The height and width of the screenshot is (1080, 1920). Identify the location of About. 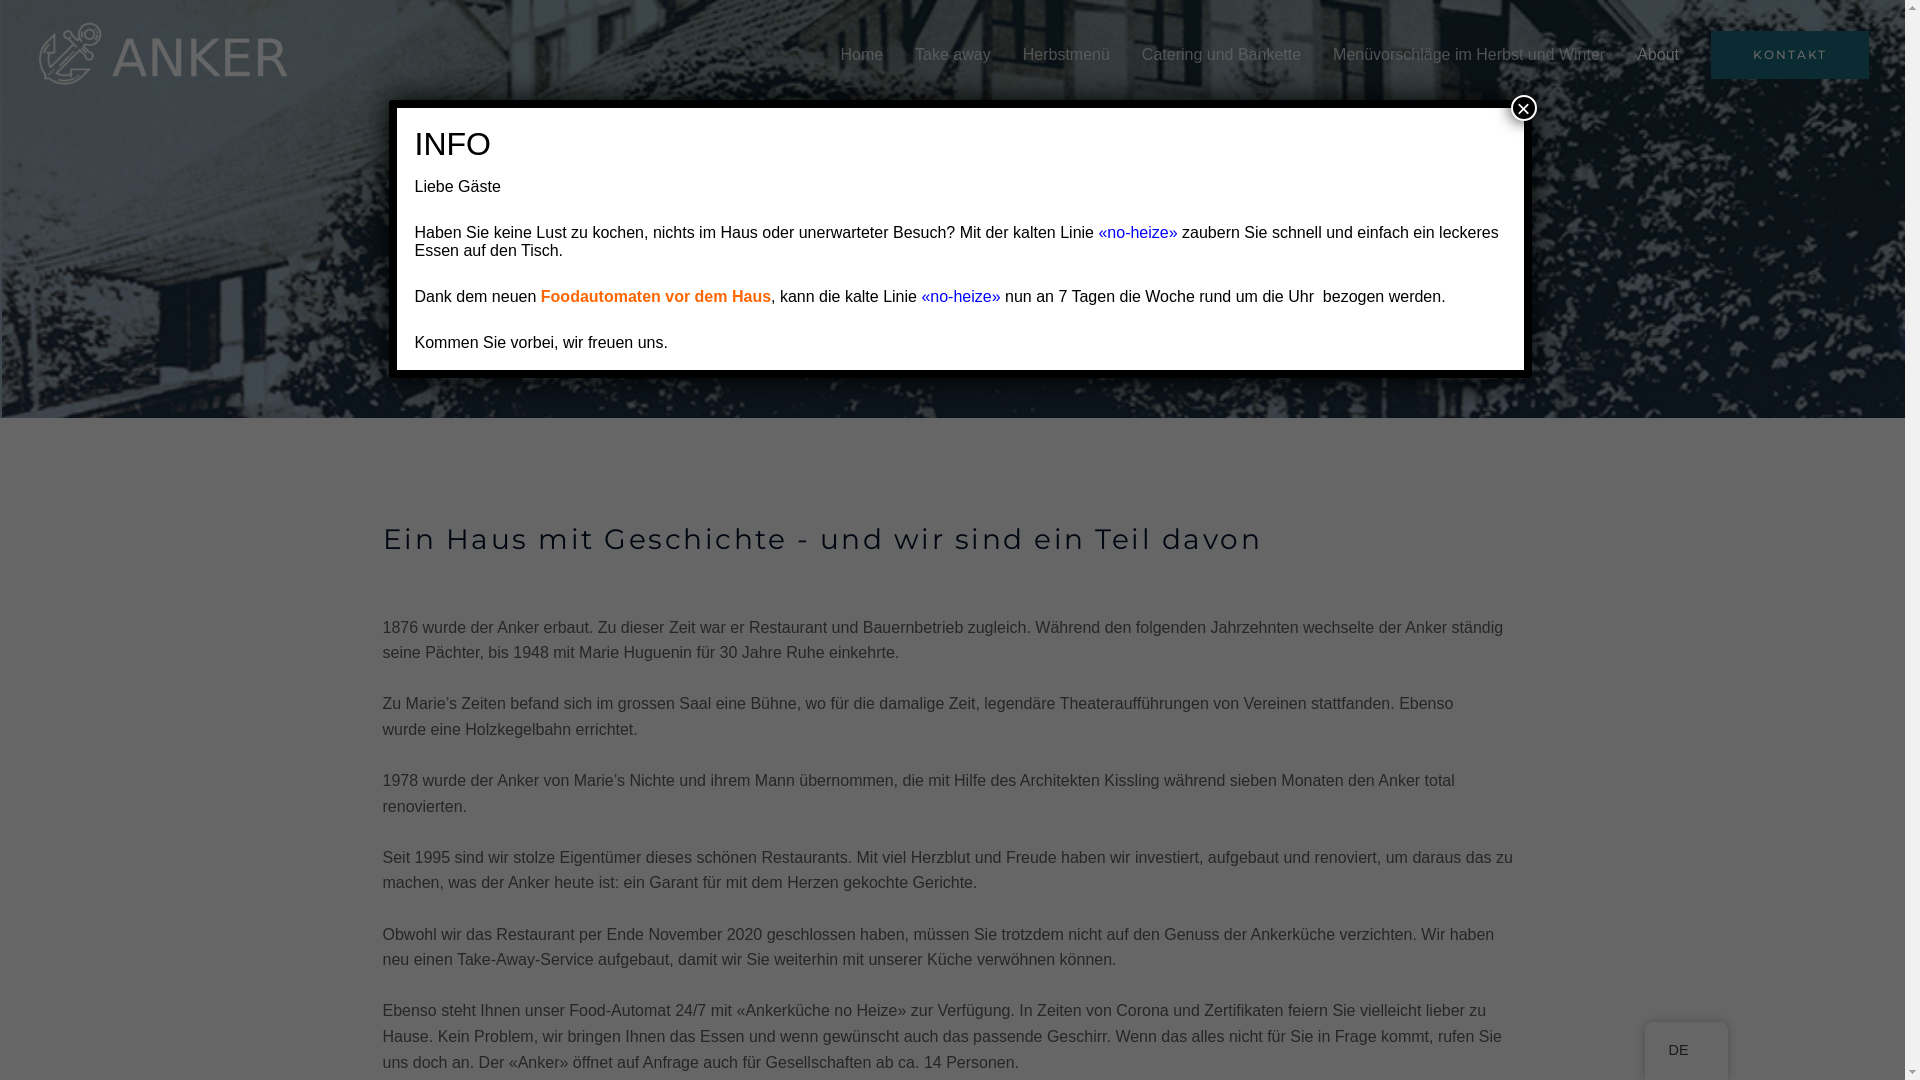
(1658, 54).